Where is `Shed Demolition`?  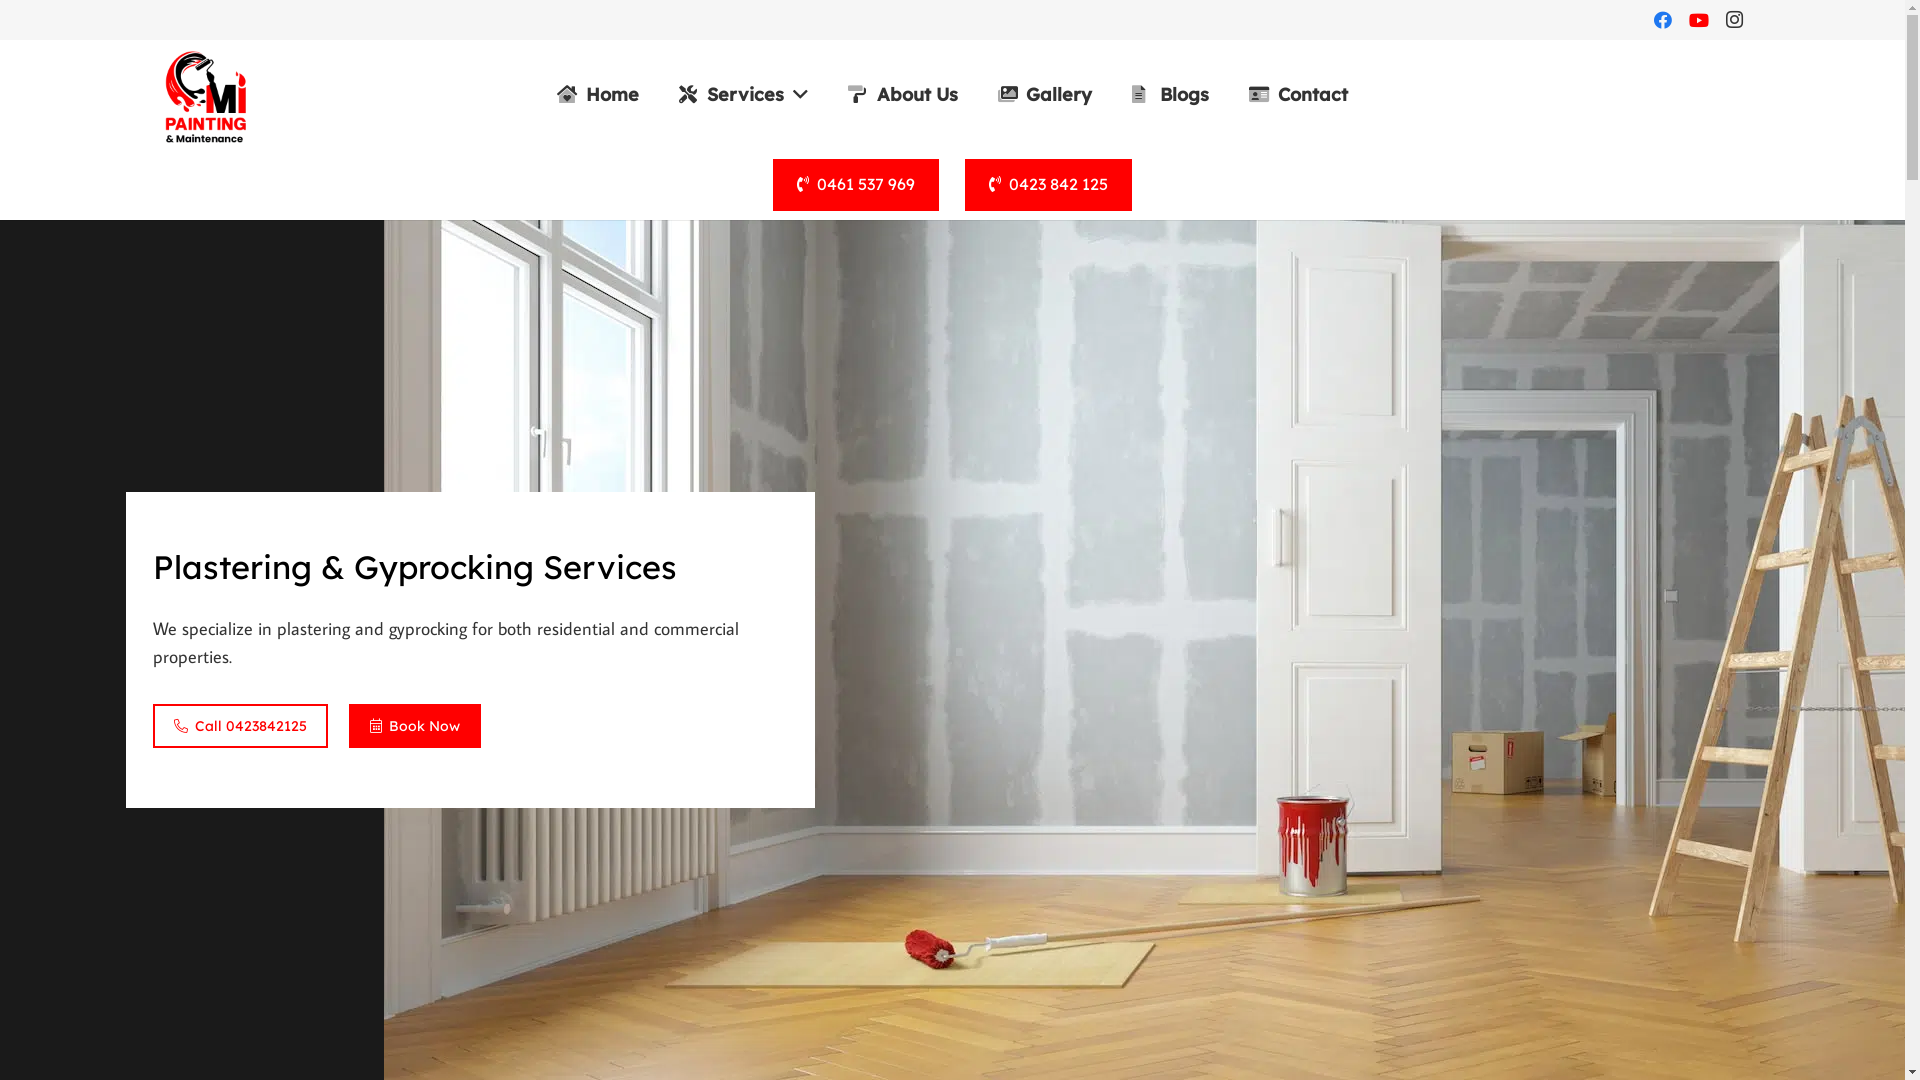
Shed Demolition is located at coordinates (628, 292).